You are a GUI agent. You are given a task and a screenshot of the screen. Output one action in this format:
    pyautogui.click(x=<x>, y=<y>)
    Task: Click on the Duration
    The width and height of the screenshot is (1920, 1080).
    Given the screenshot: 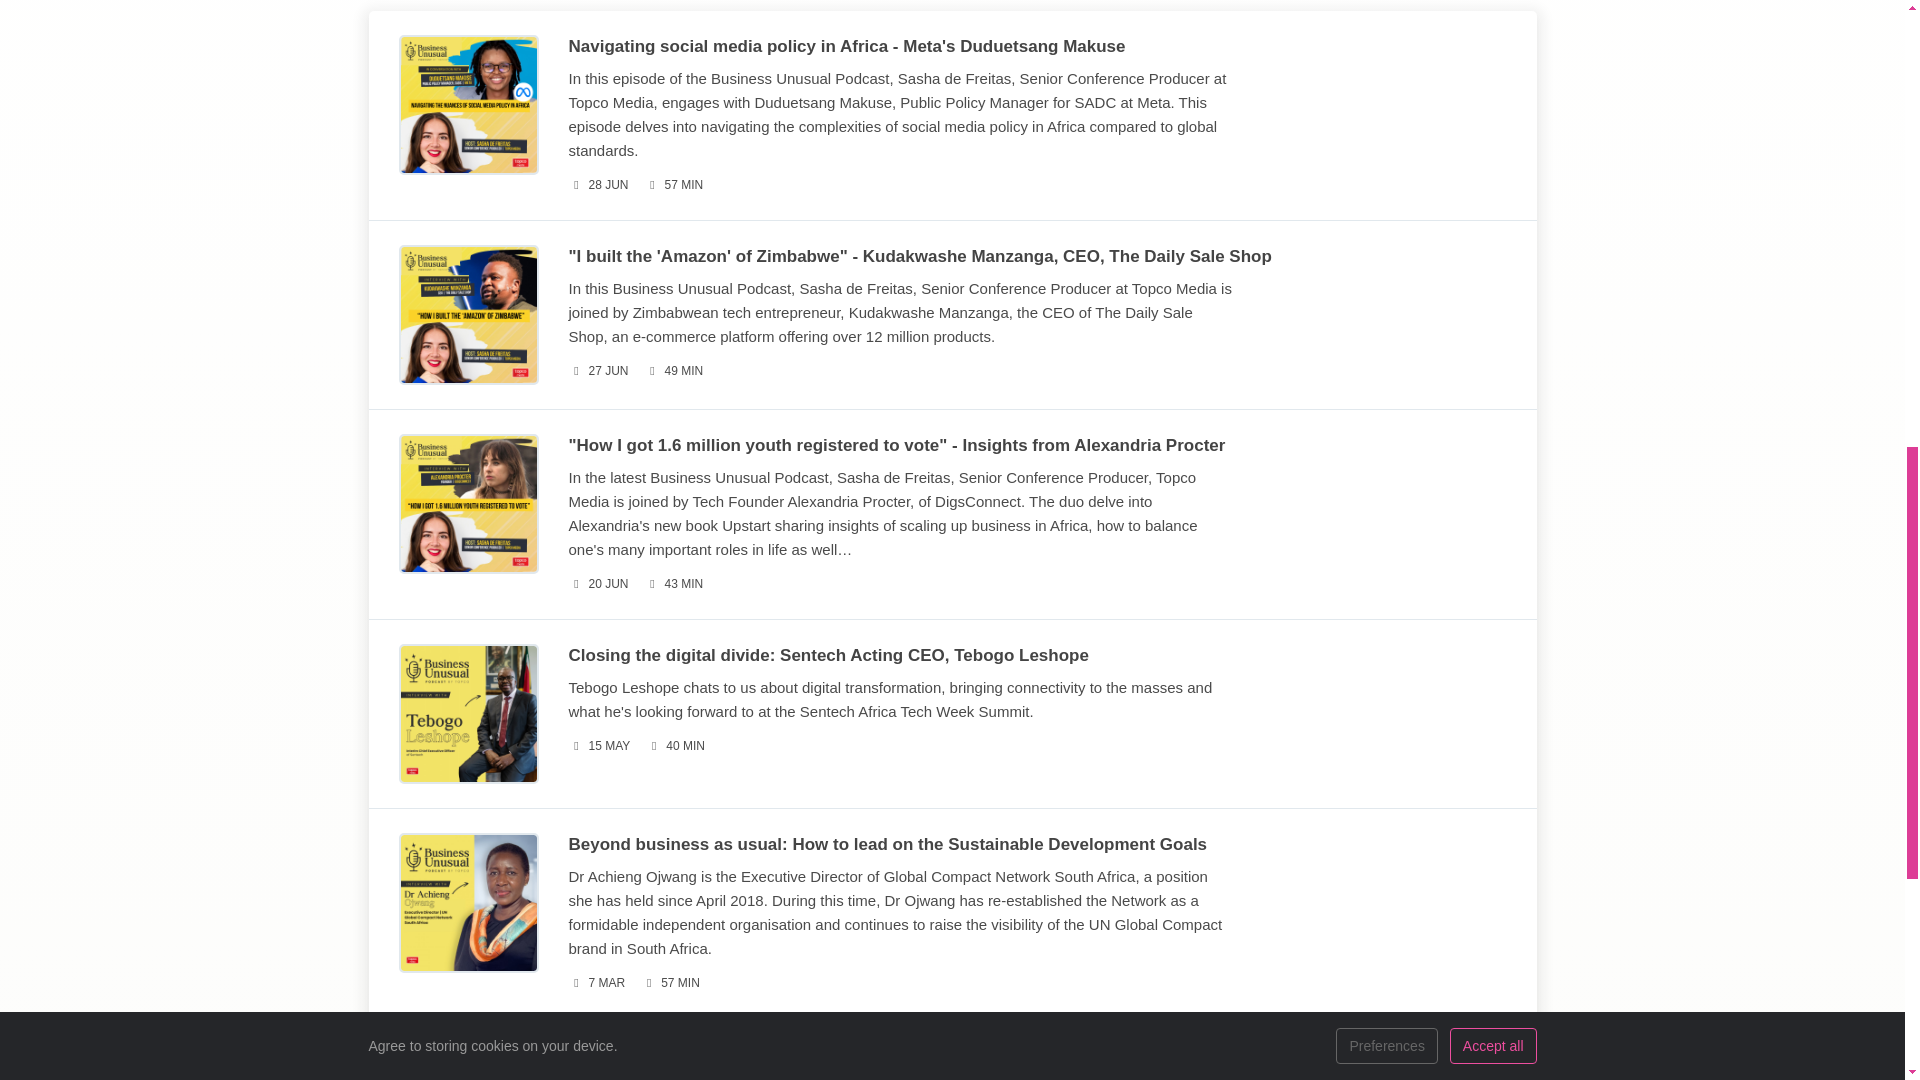 What is the action you would take?
    pyautogui.click(x=674, y=746)
    